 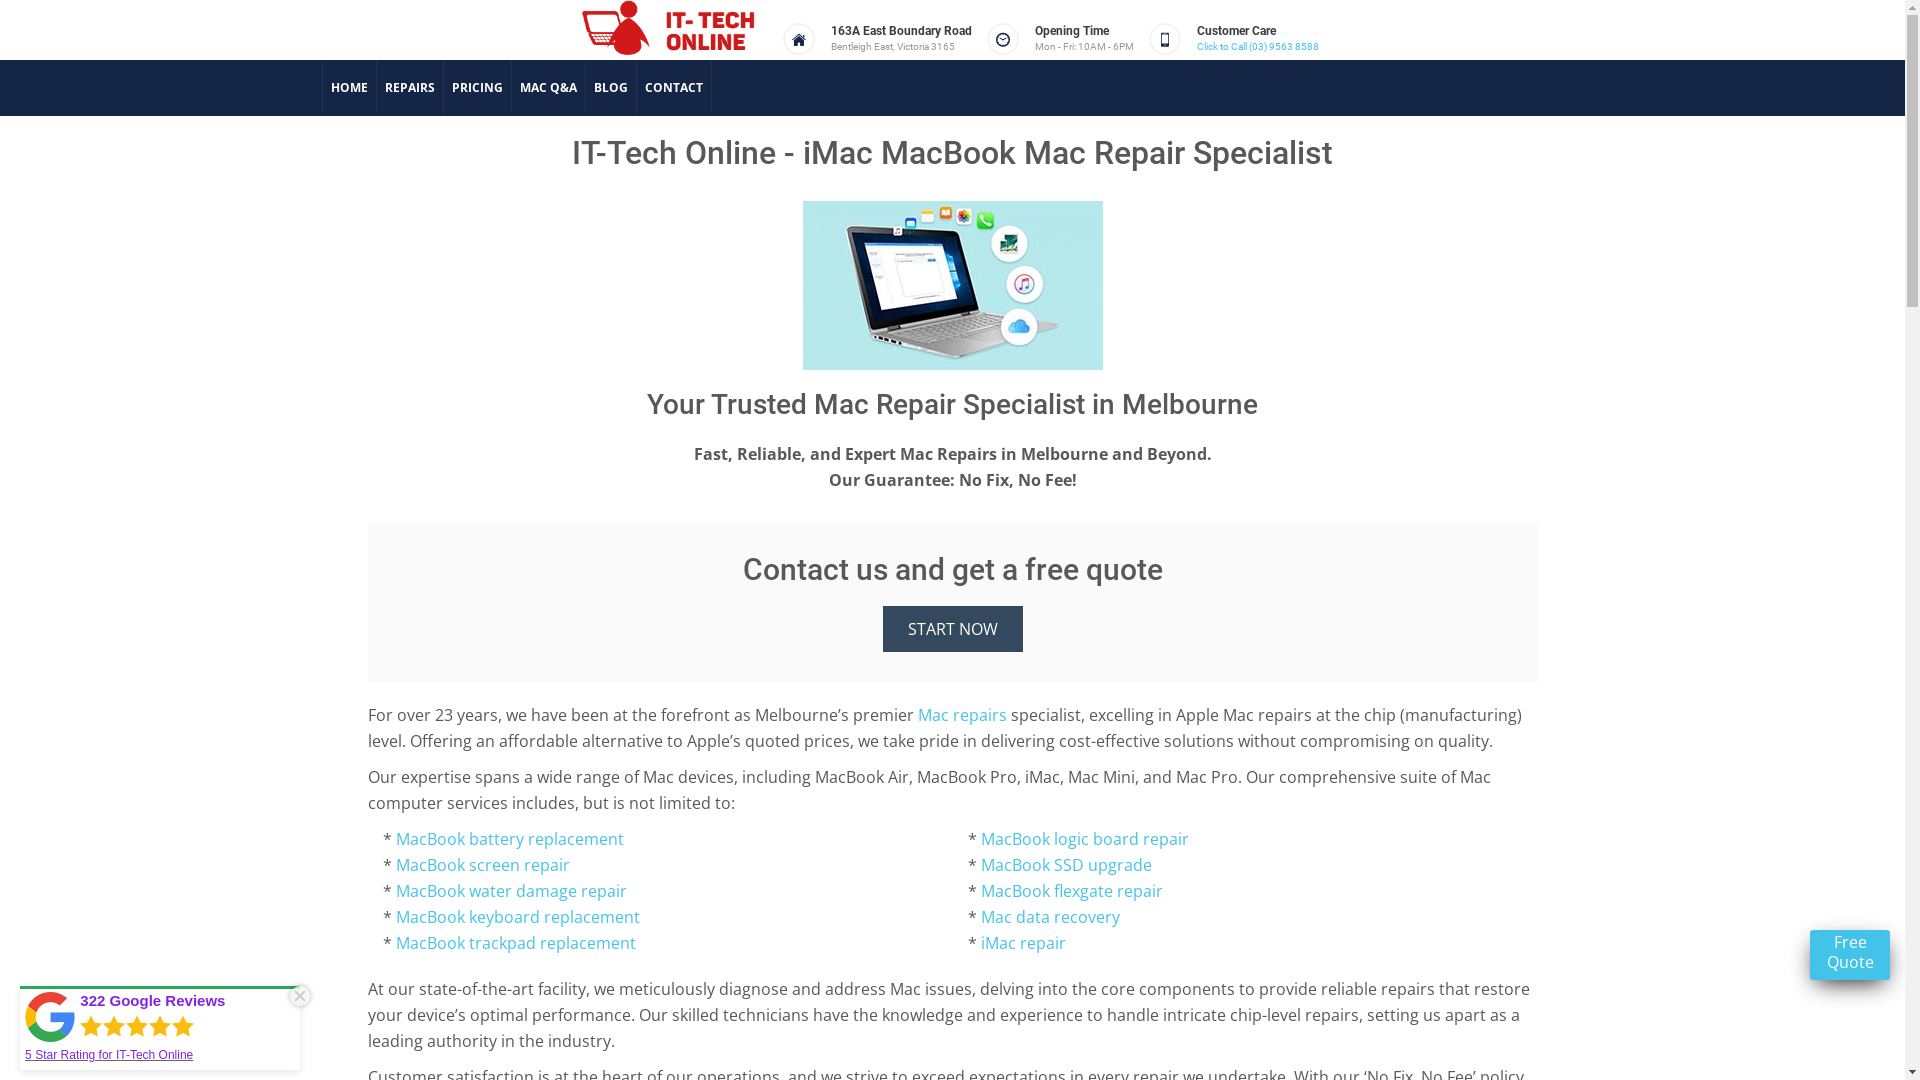 What do you see at coordinates (1257, 46) in the screenshot?
I see `Click to Call (03) 9563 8588` at bounding box center [1257, 46].